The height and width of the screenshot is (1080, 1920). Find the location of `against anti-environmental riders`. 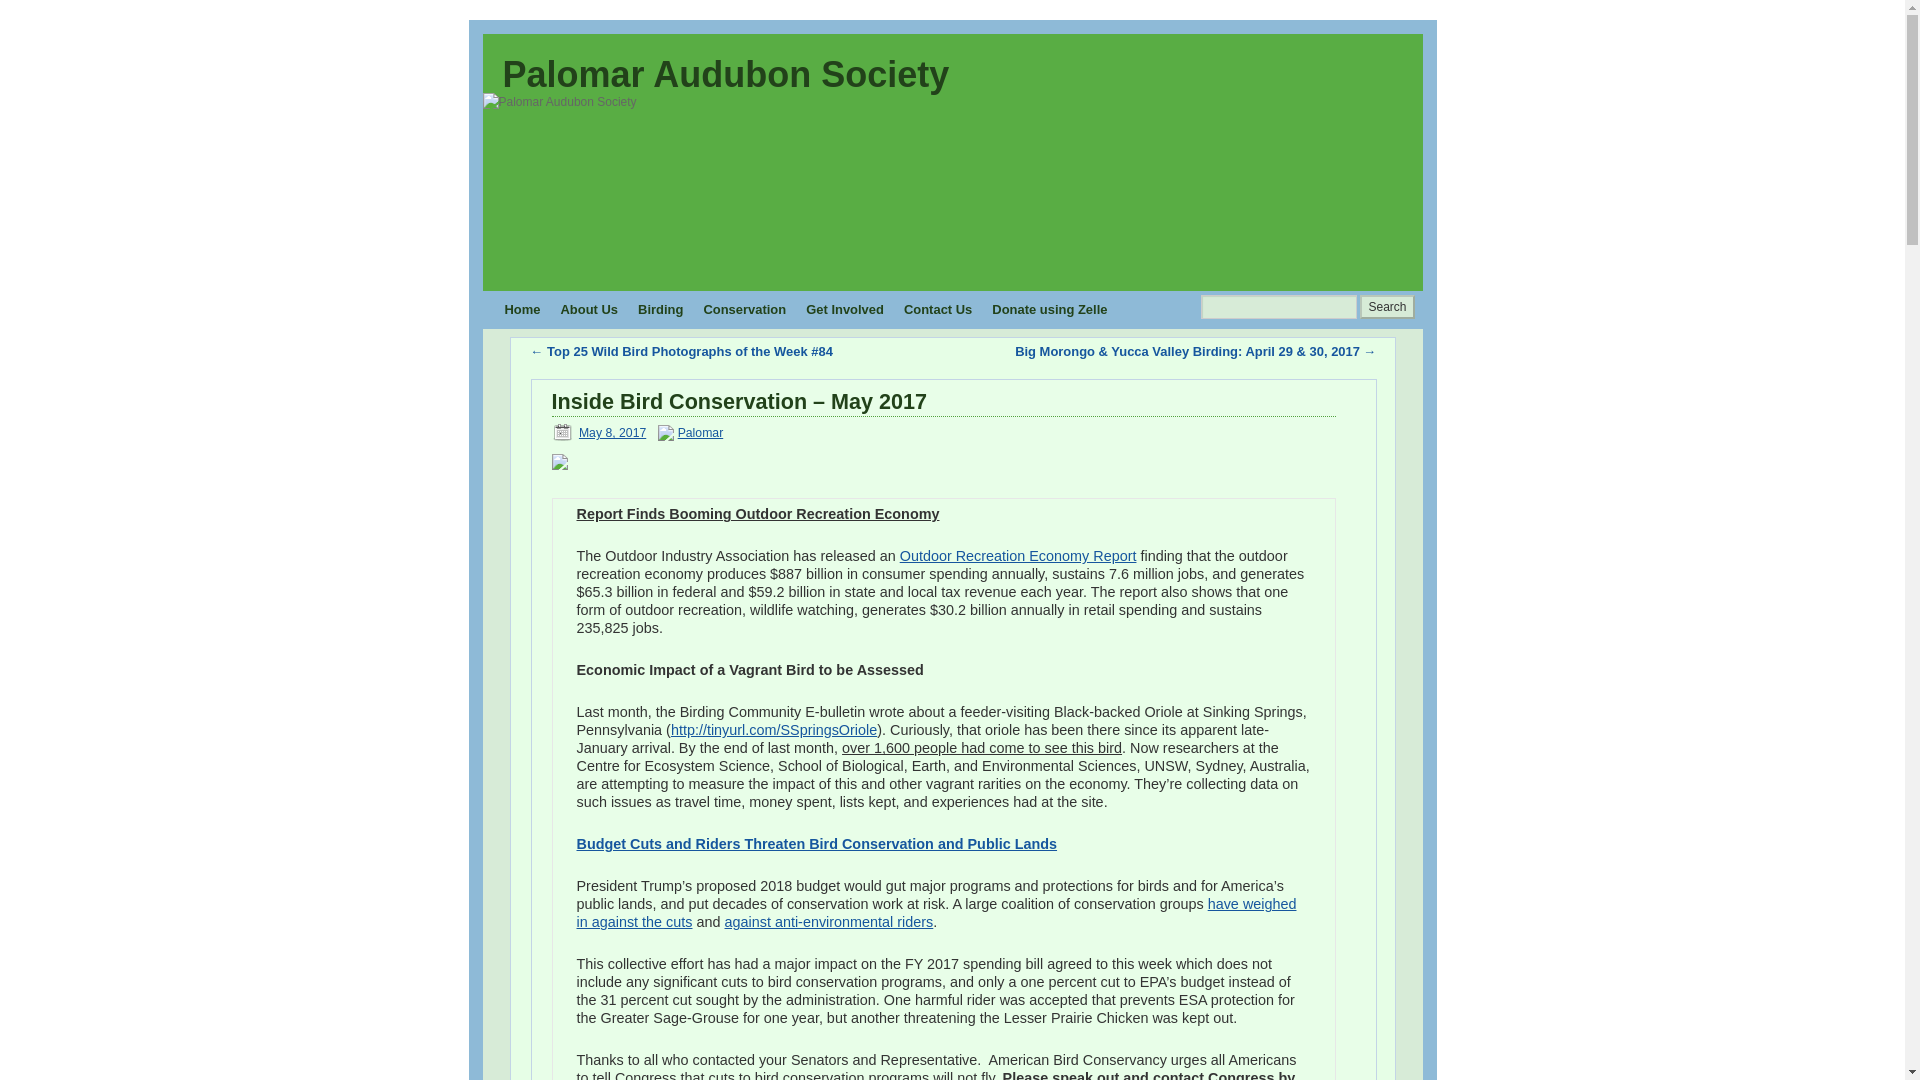

against anti-environmental riders is located at coordinates (829, 921).